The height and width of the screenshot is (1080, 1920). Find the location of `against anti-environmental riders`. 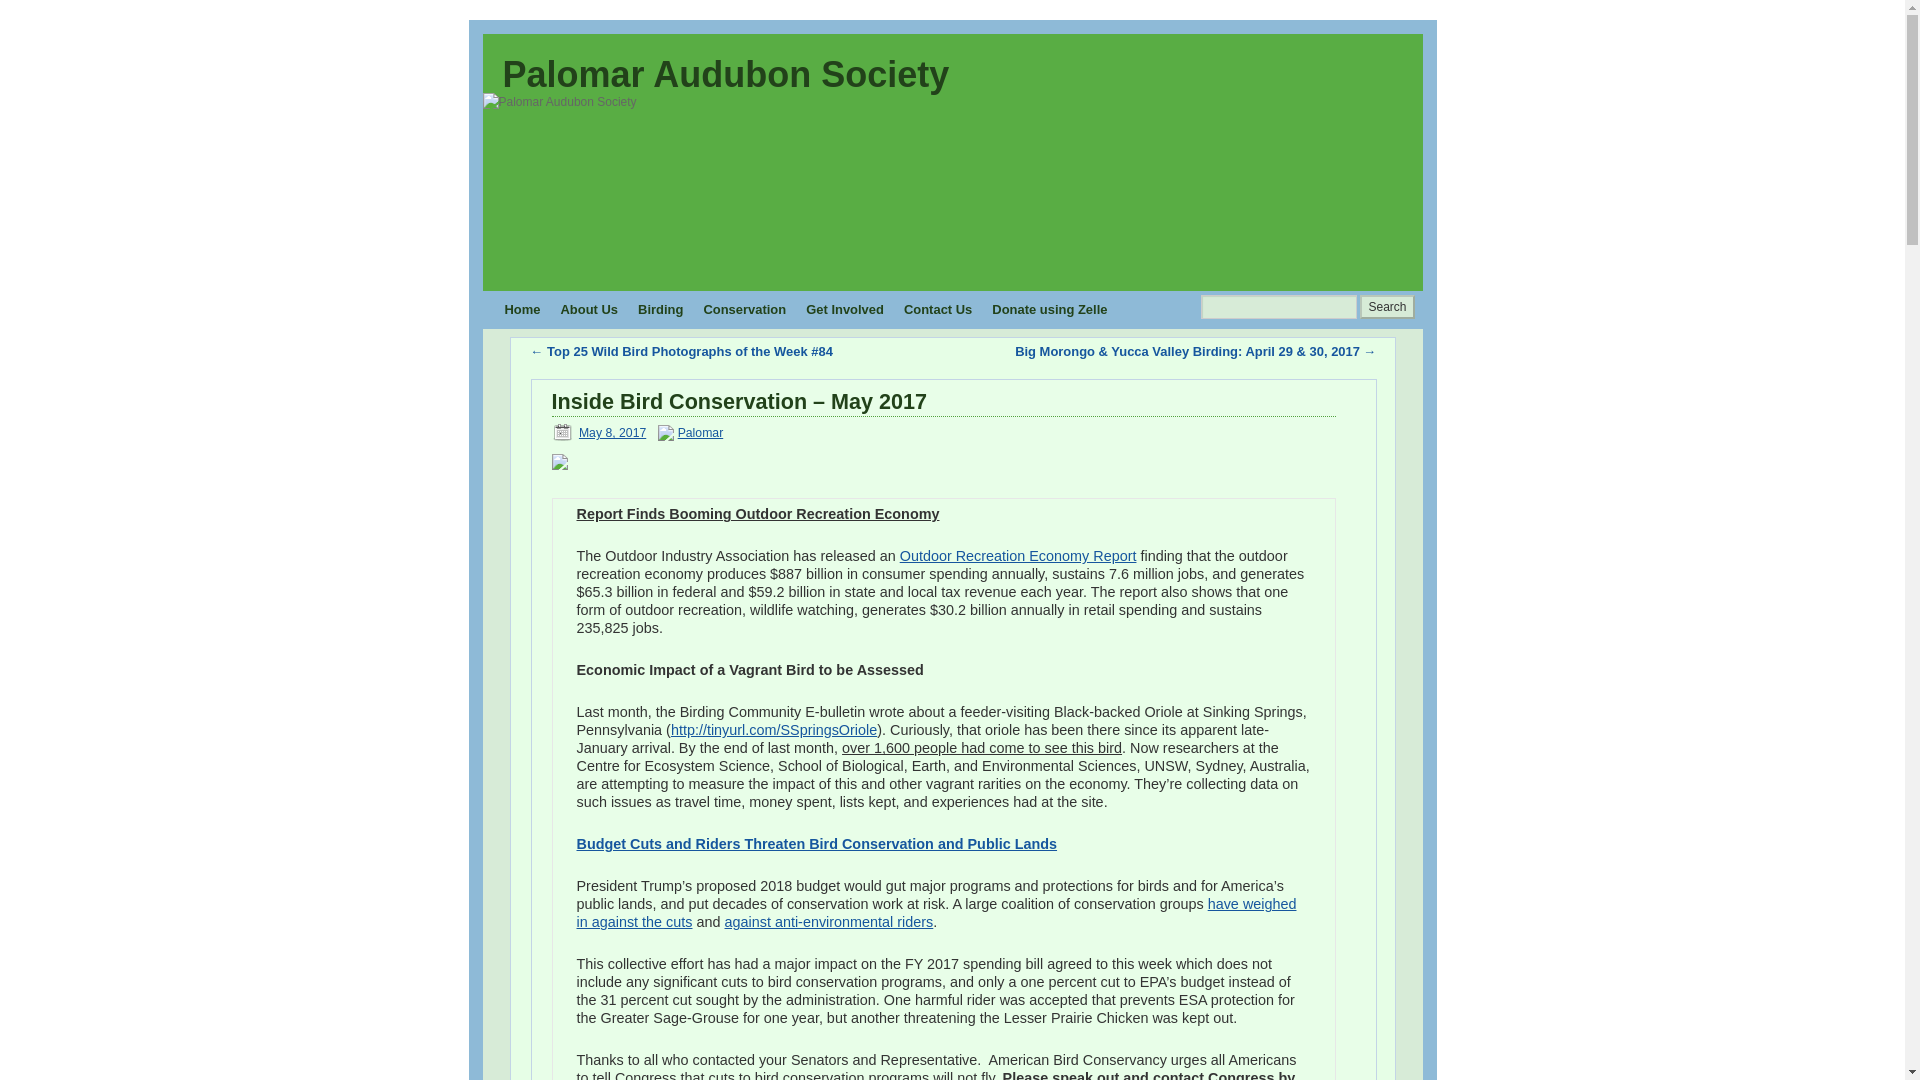

against anti-environmental riders is located at coordinates (829, 921).